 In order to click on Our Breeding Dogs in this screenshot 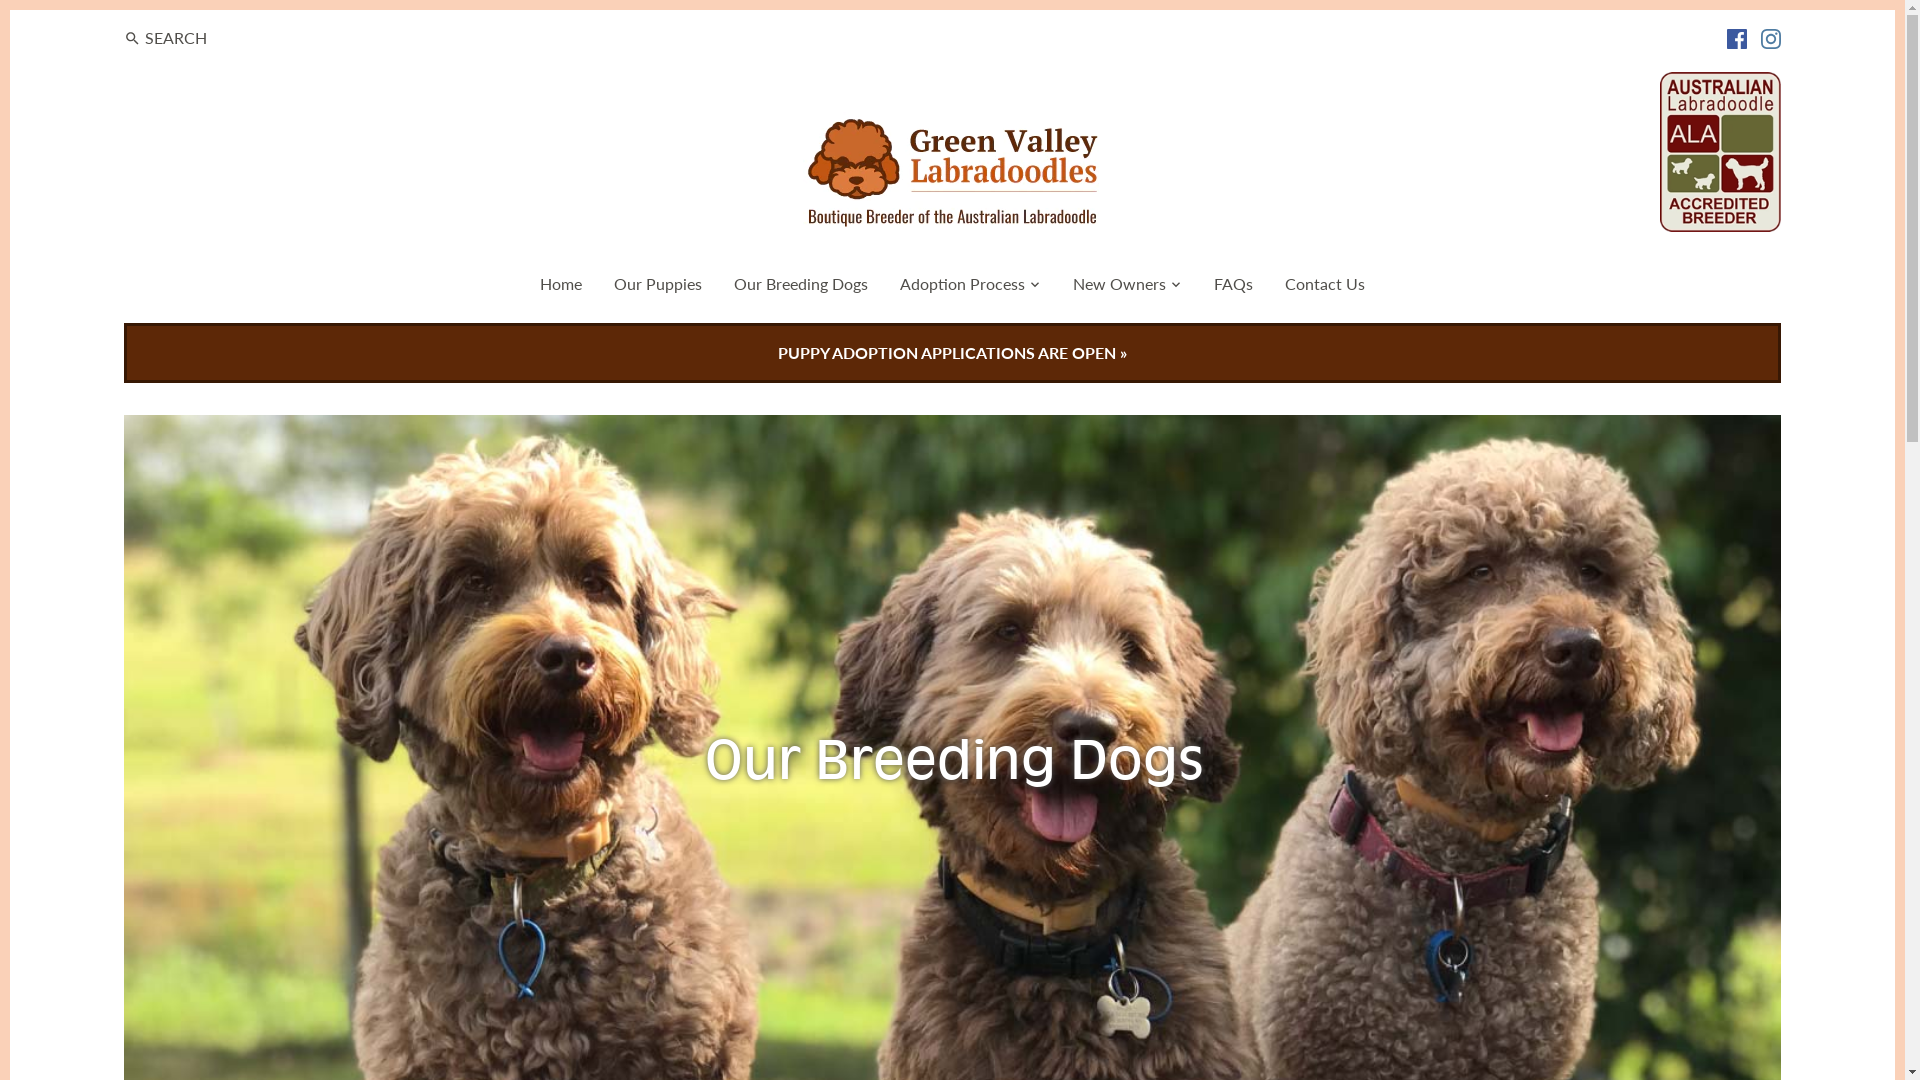, I will do `click(801, 287)`.